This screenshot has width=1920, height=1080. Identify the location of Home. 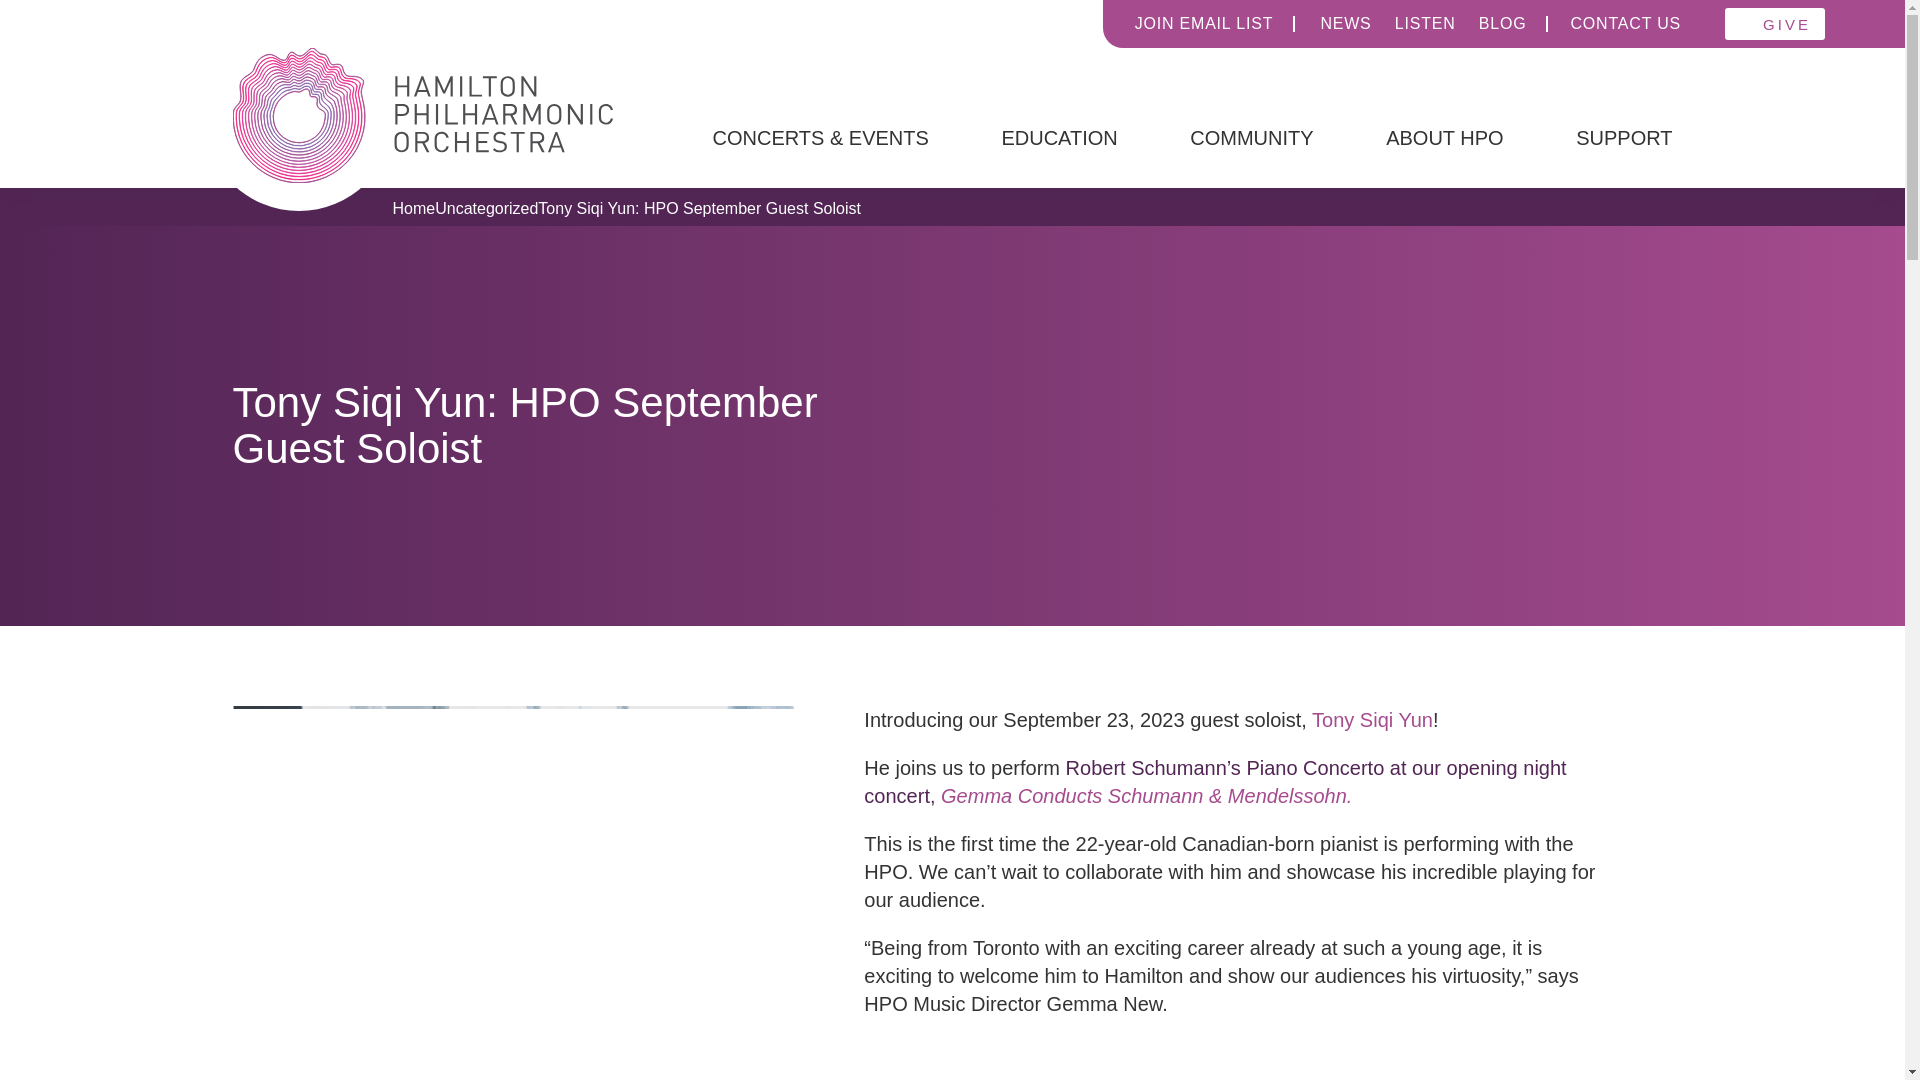
(413, 208).